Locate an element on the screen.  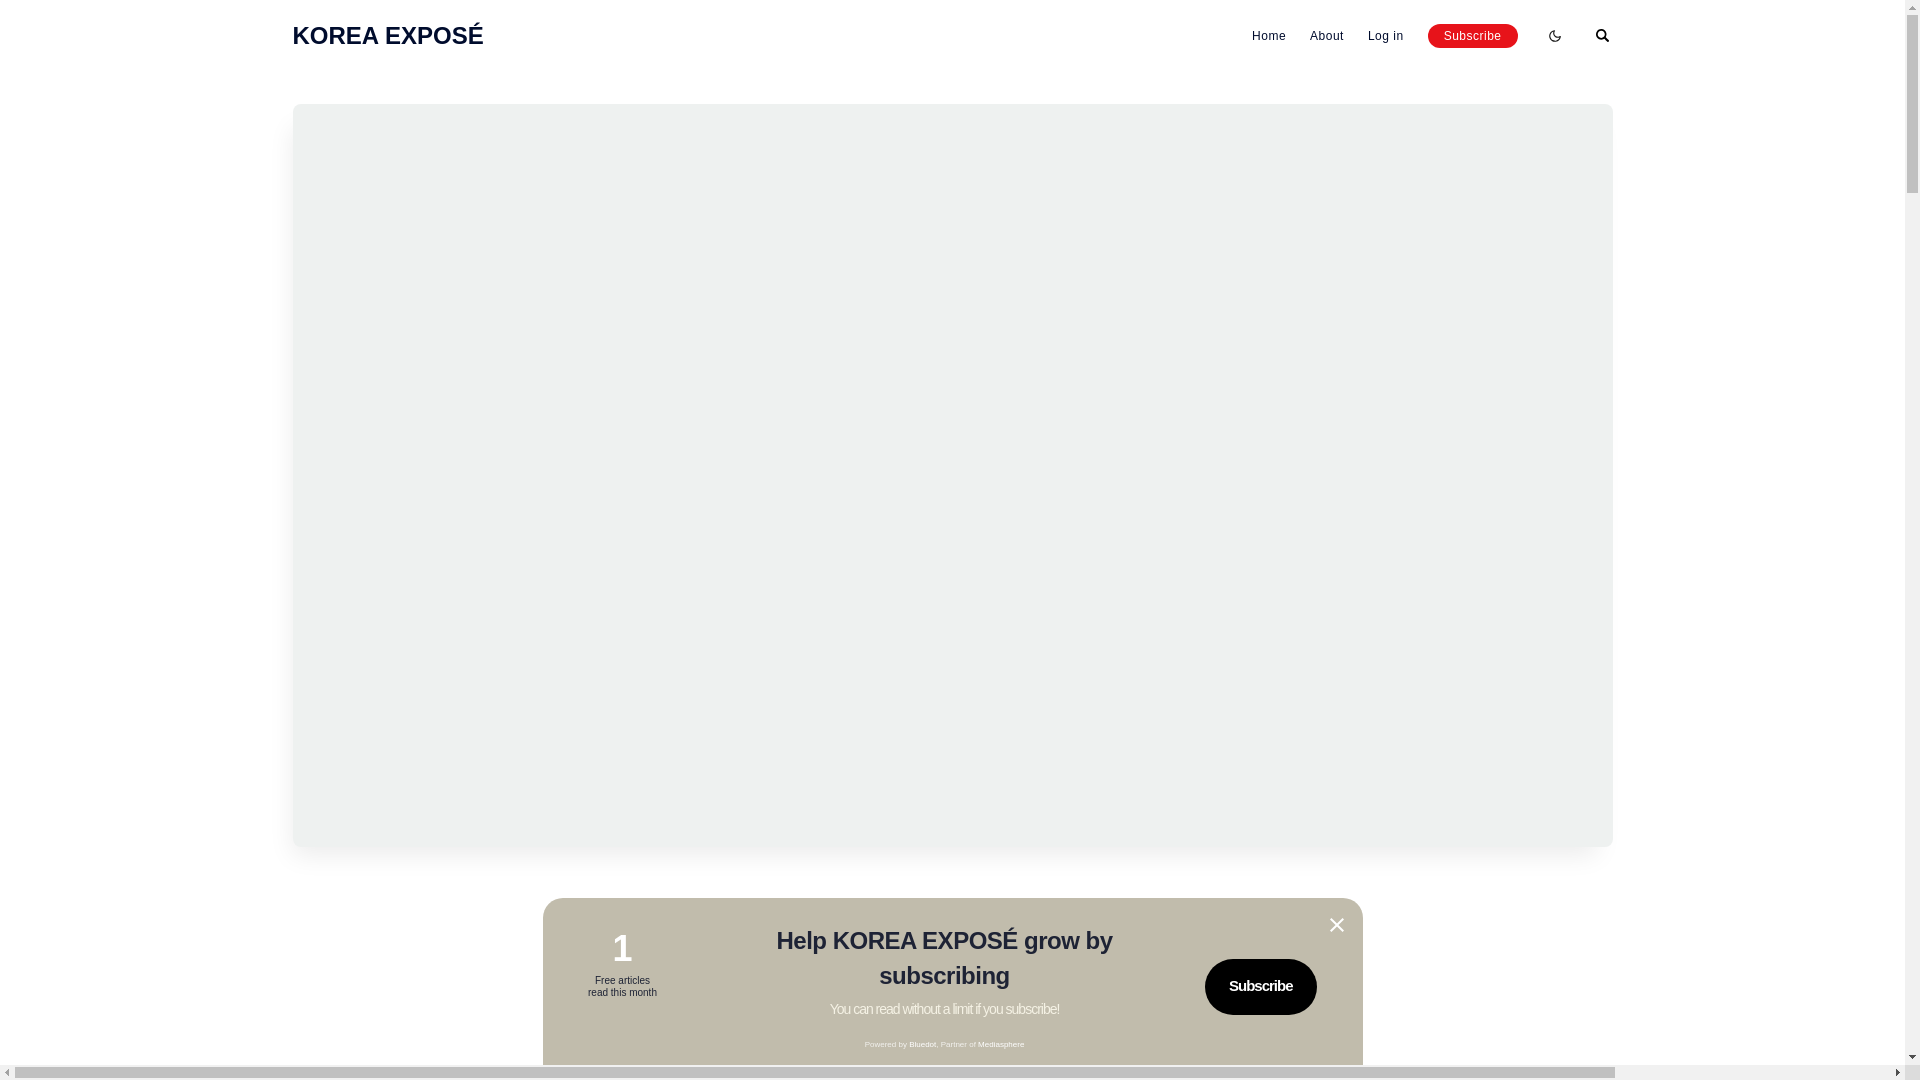
Subscribe is located at coordinates (1261, 987).